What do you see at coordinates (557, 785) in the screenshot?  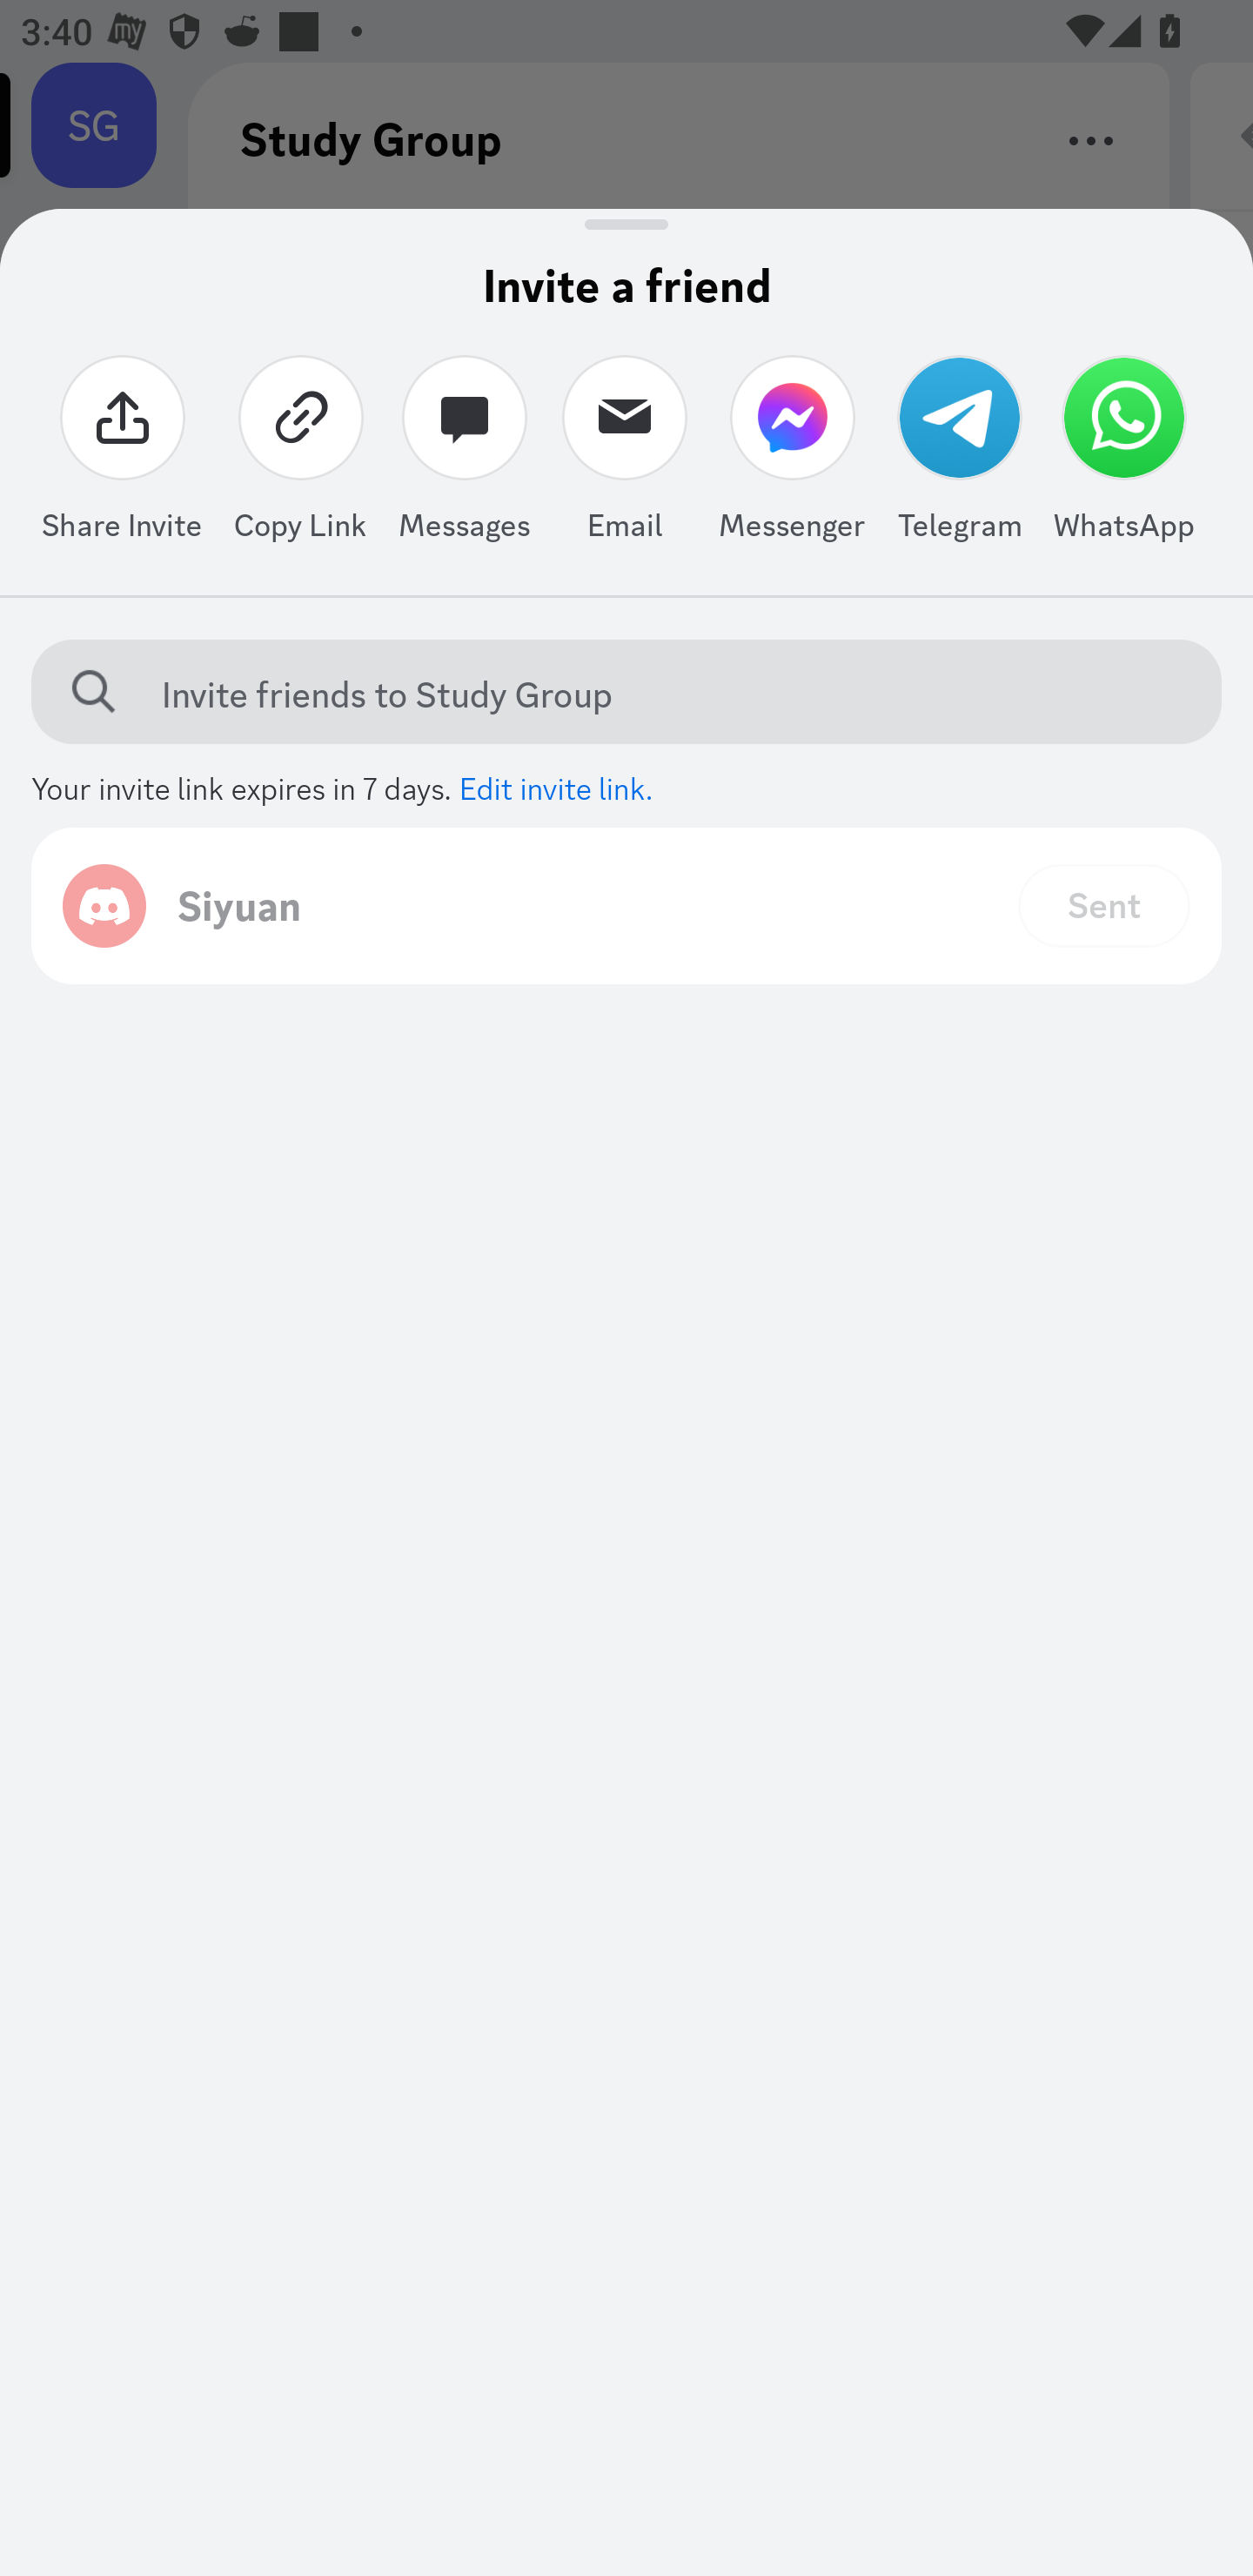 I see `Edit invite link.` at bounding box center [557, 785].